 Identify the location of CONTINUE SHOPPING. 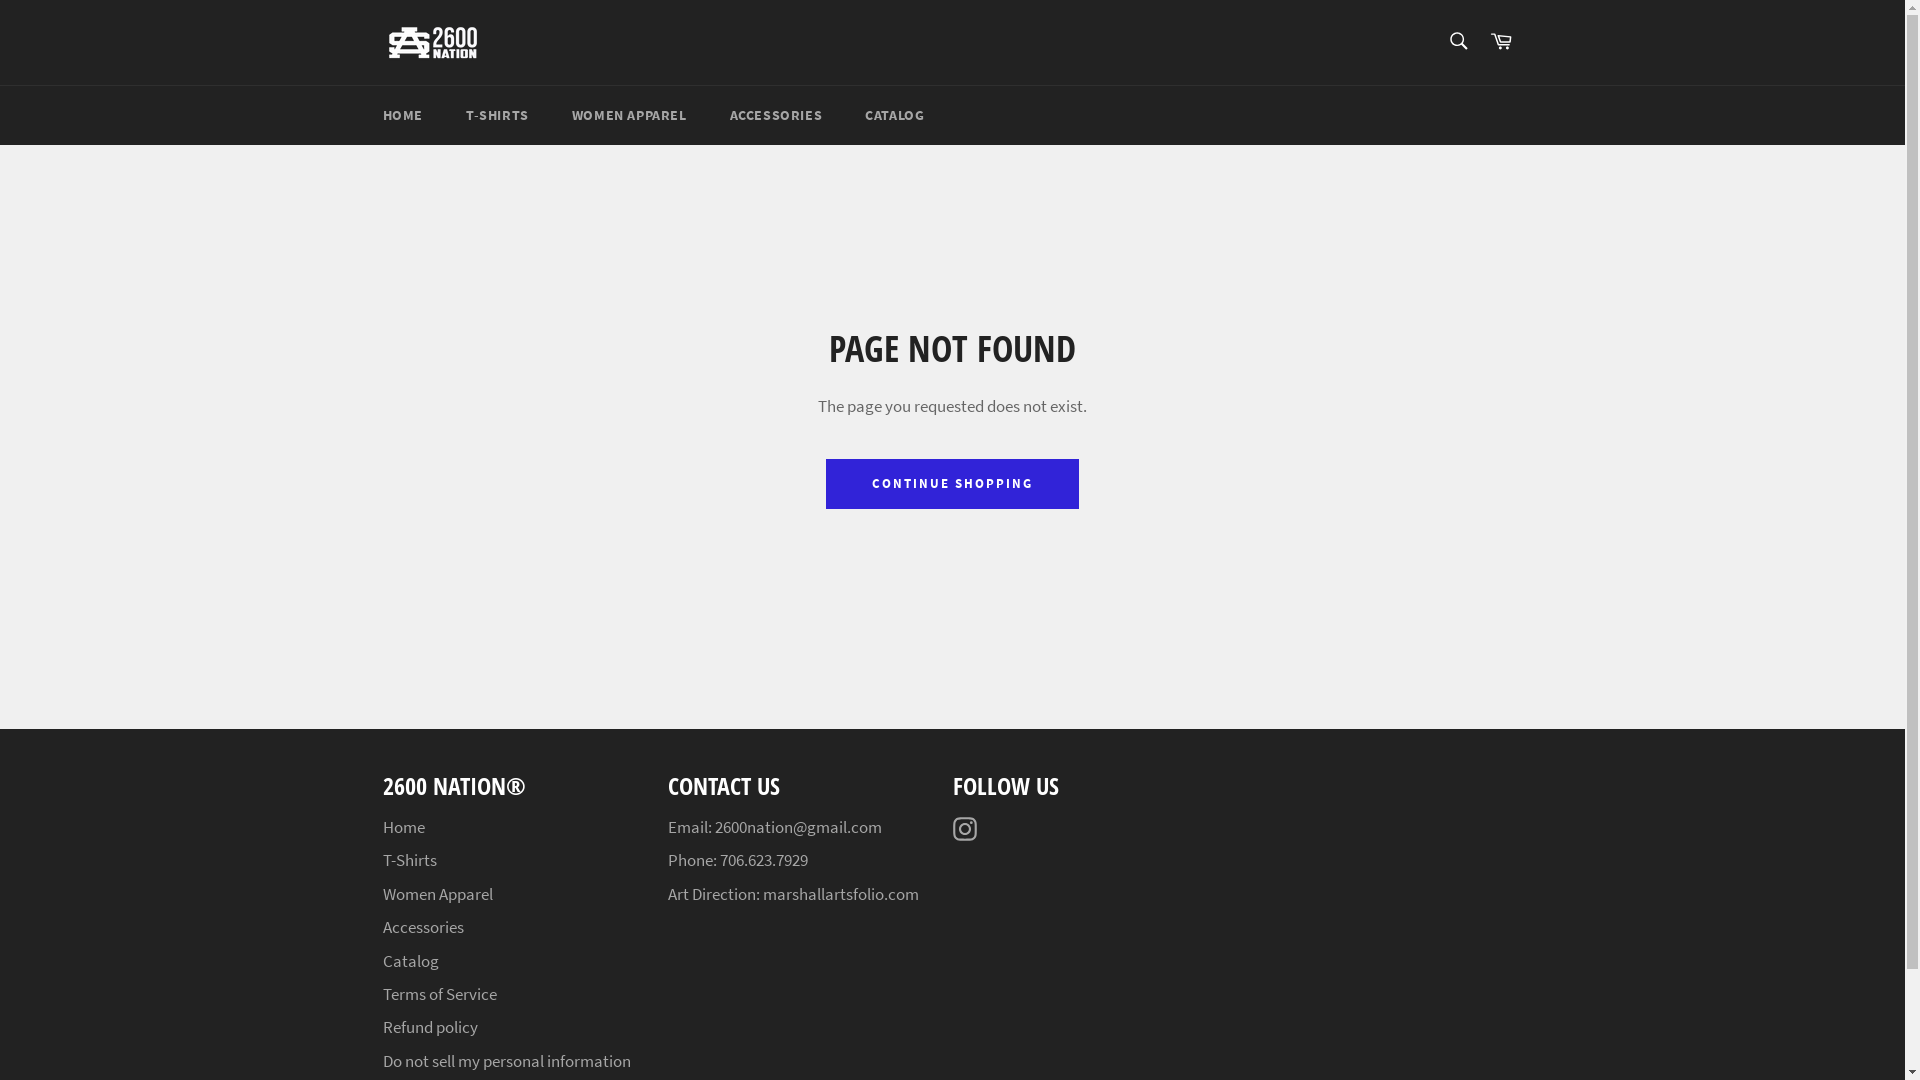
(952, 484).